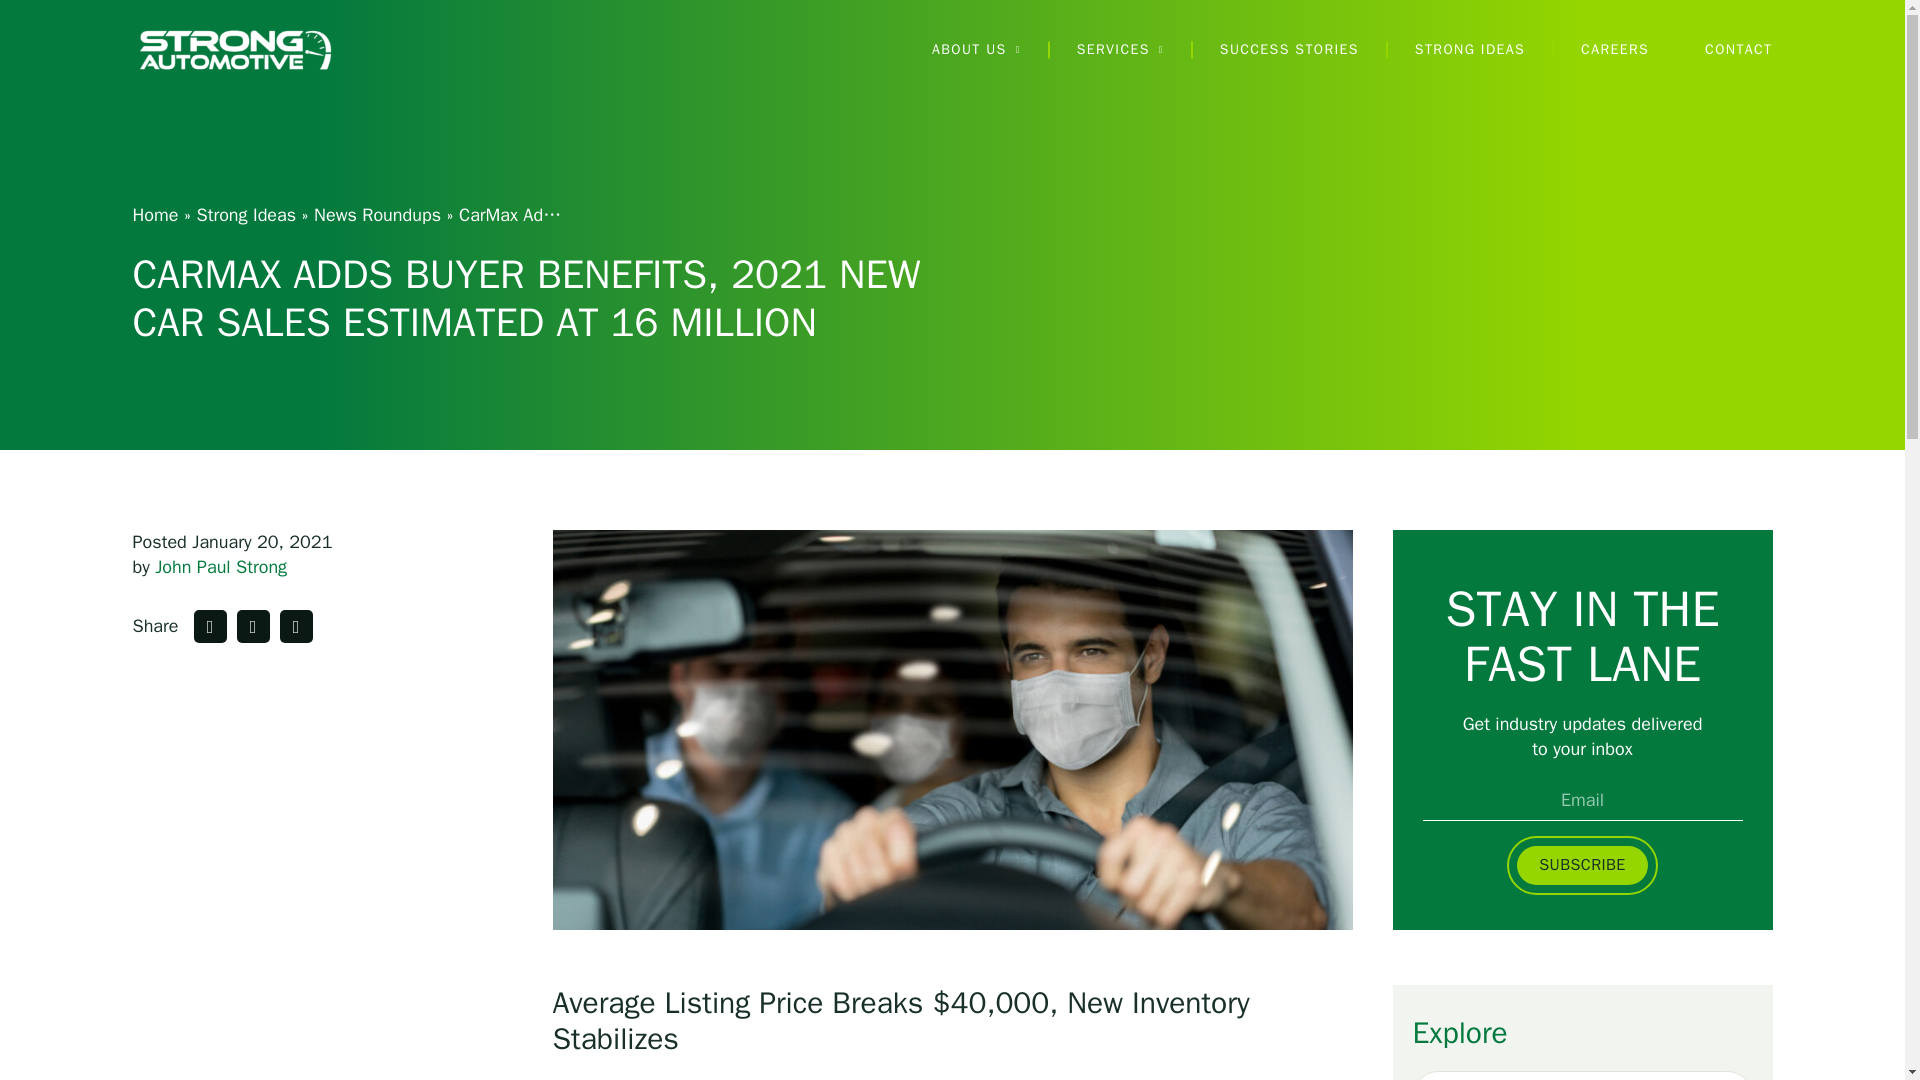 Image resolution: width=1920 pixels, height=1080 pixels. What do you see at coordinates (1614, 50) in the screenshot?
I see `CAREERS` at bounding box center [1614, 50].